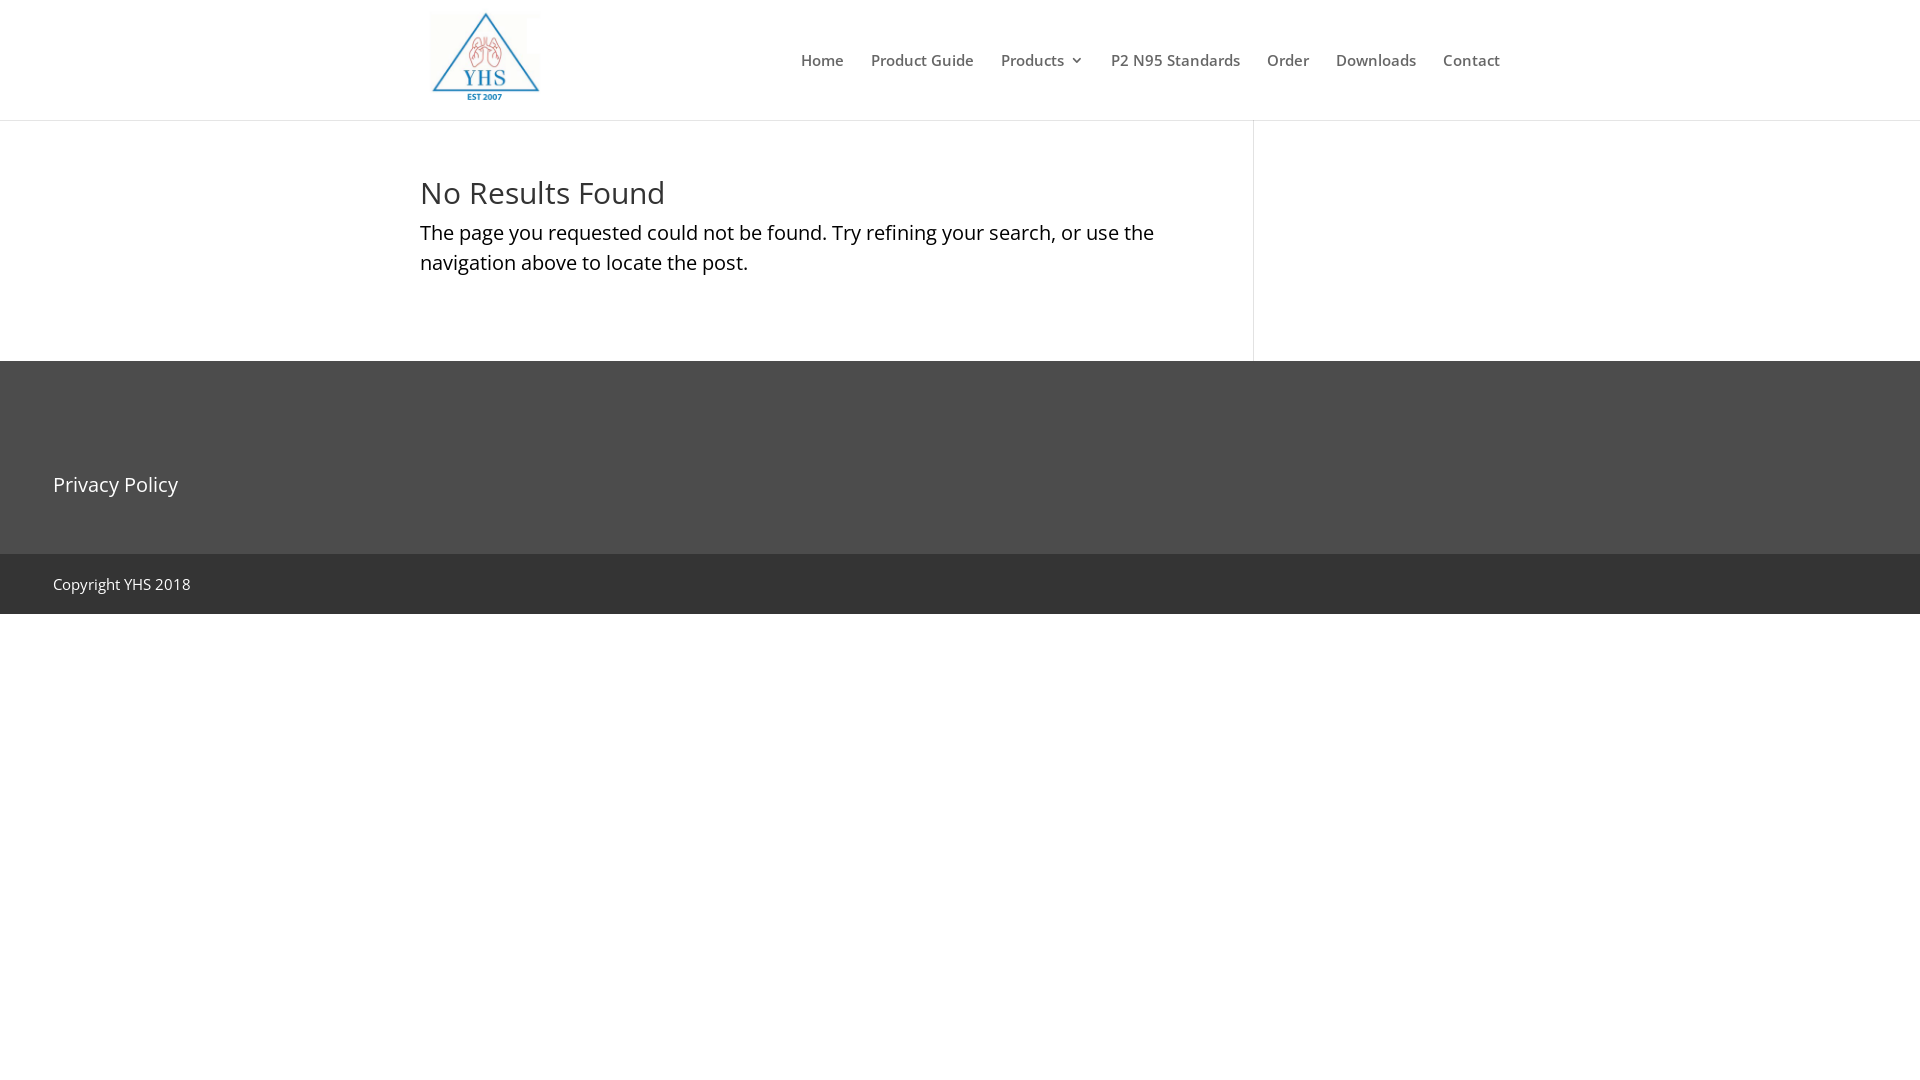 The image size is (1920, 1080). Describe the element at coordinates (1042, 86) in the screenshot. I see `Products` at that location.